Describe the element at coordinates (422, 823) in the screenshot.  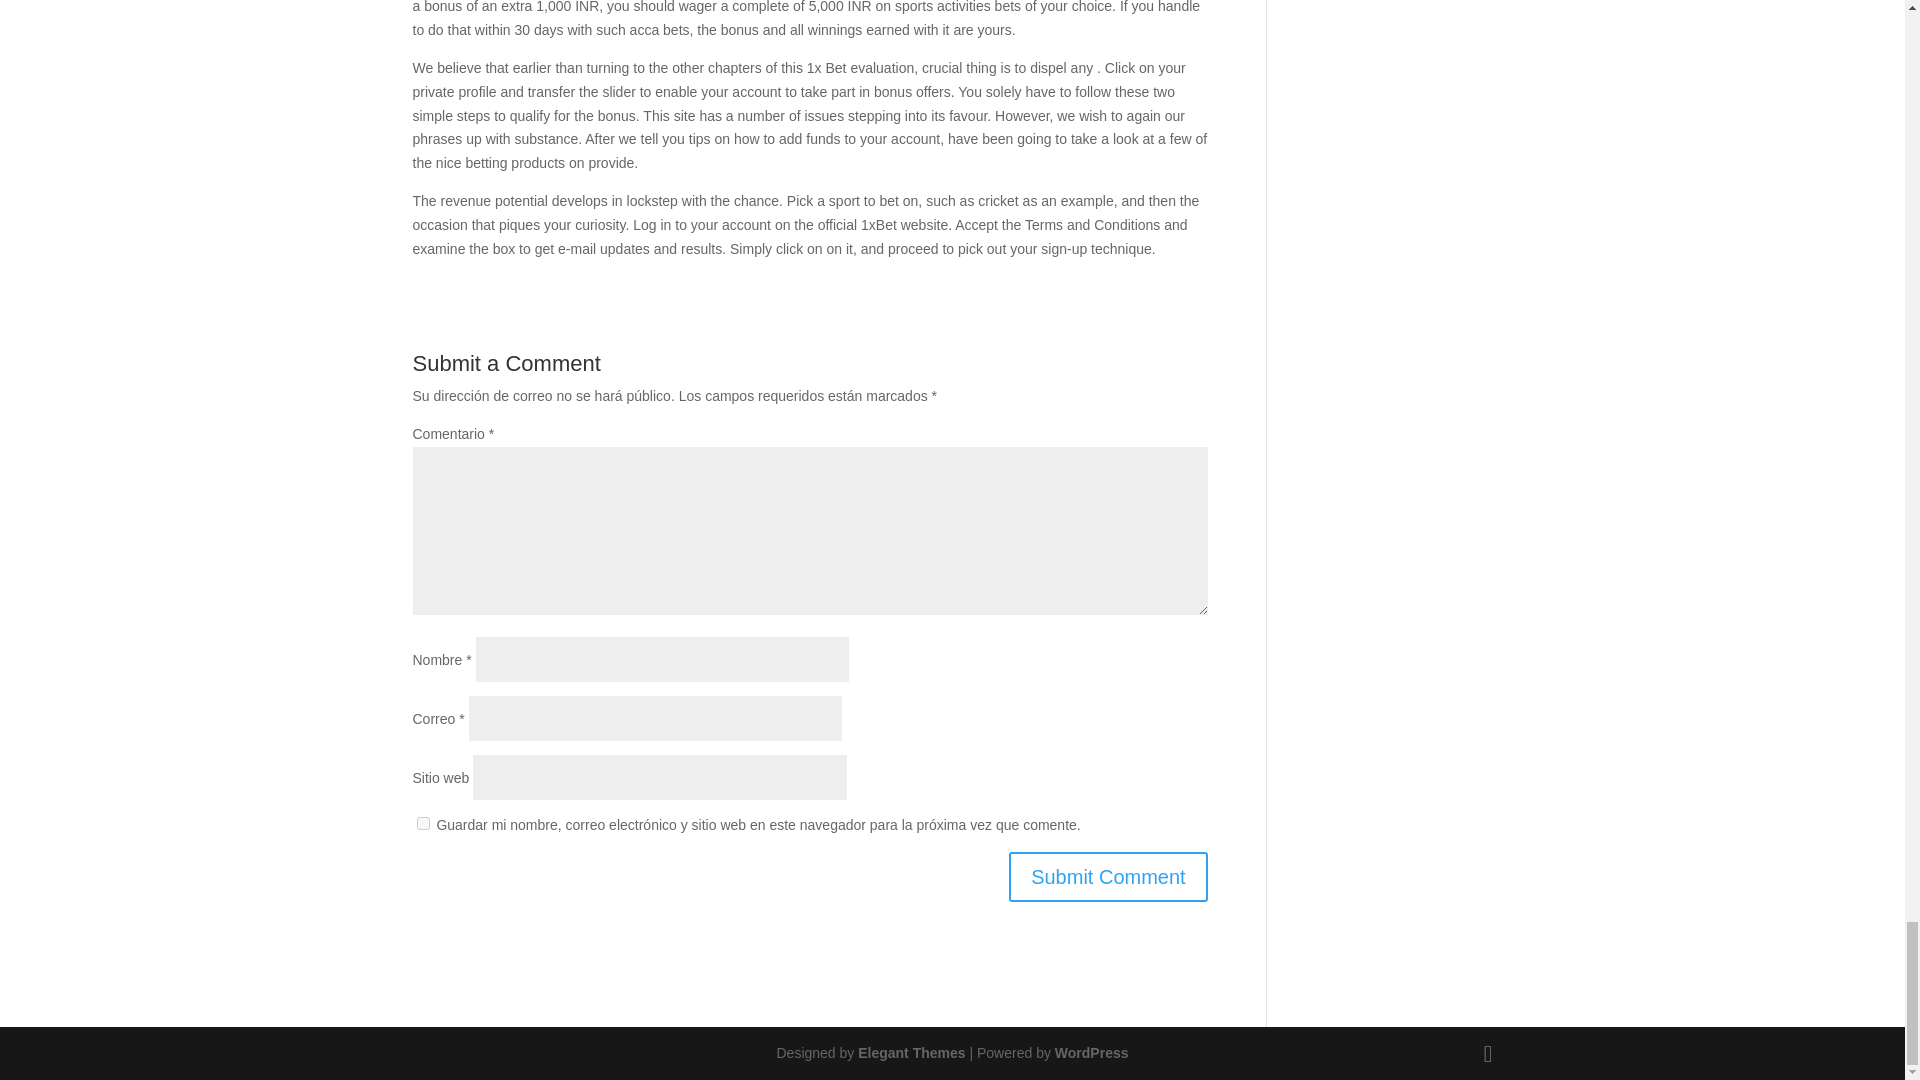
I see `yes` at that location.